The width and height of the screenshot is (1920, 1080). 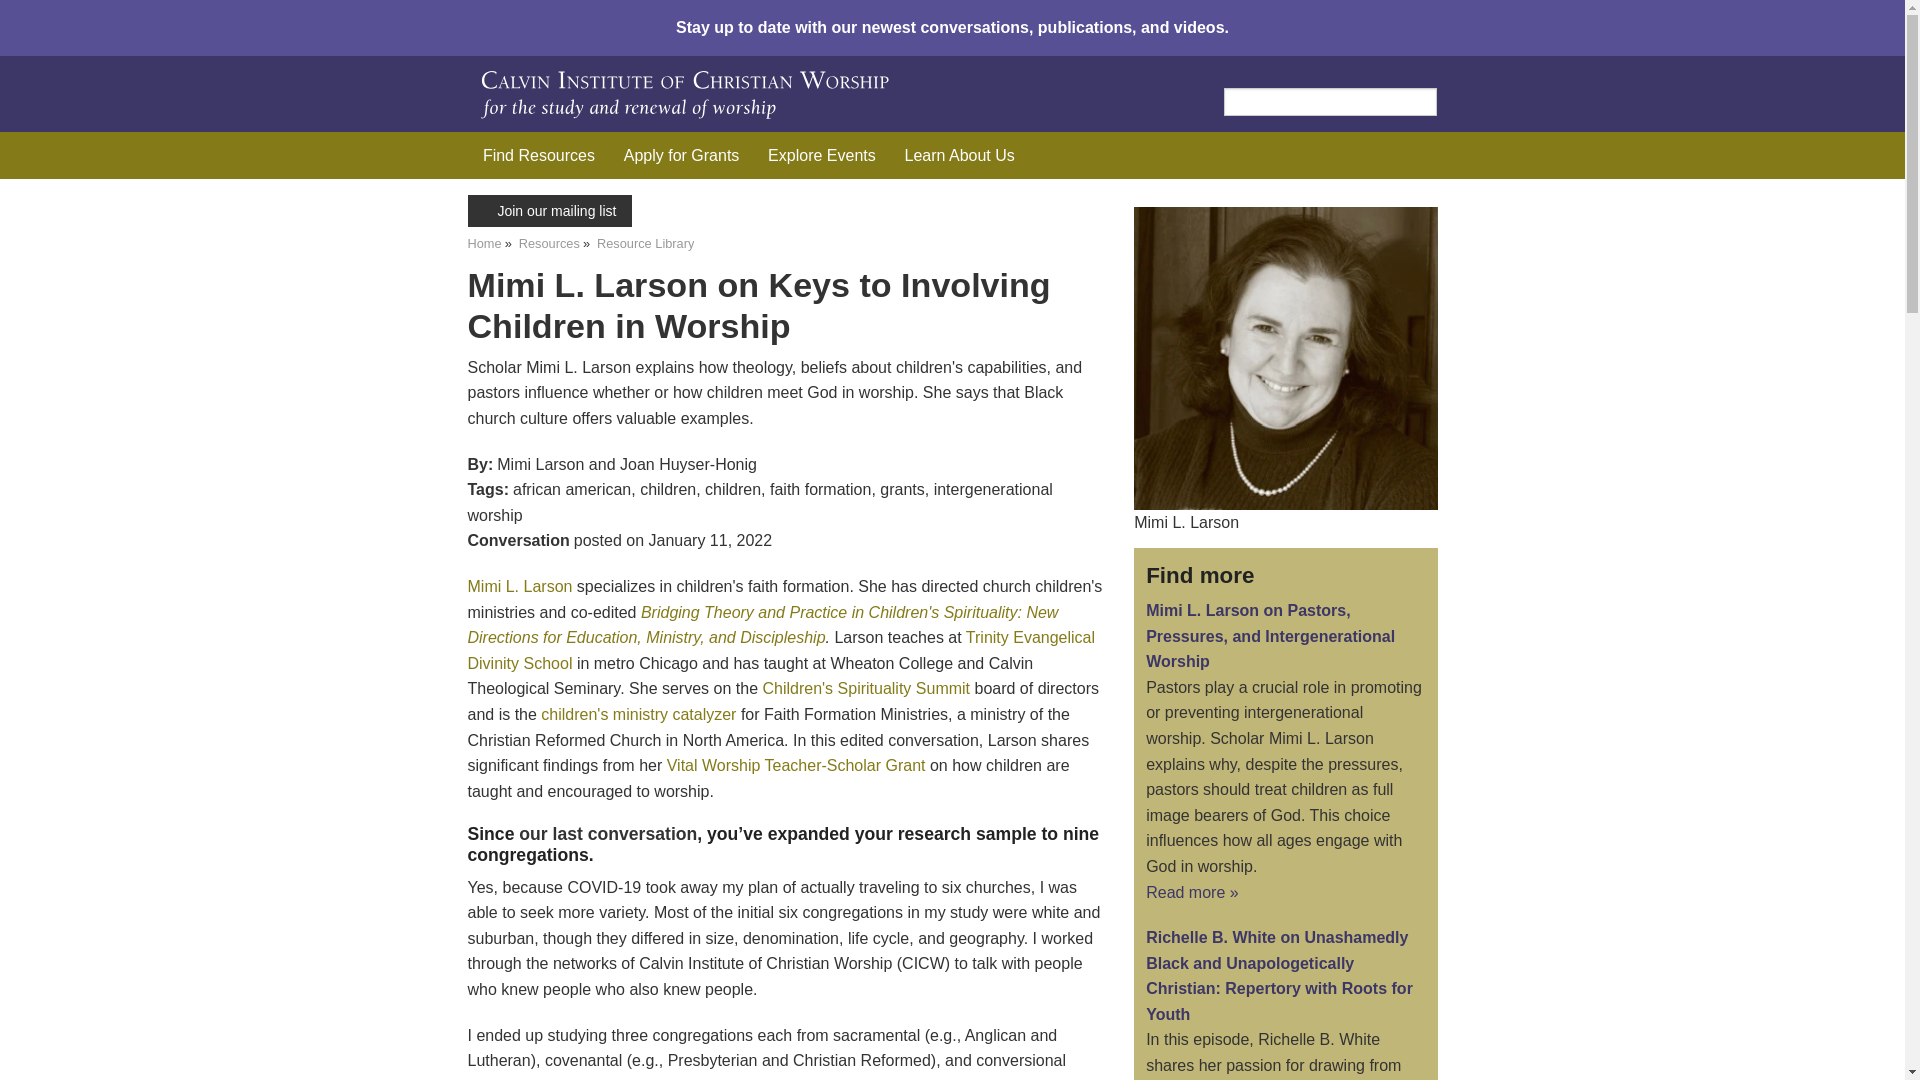 What do you see at coordinates (680, 155) in the screenshot?
I see `Apply for Grants` at bounding box center [680, 155].